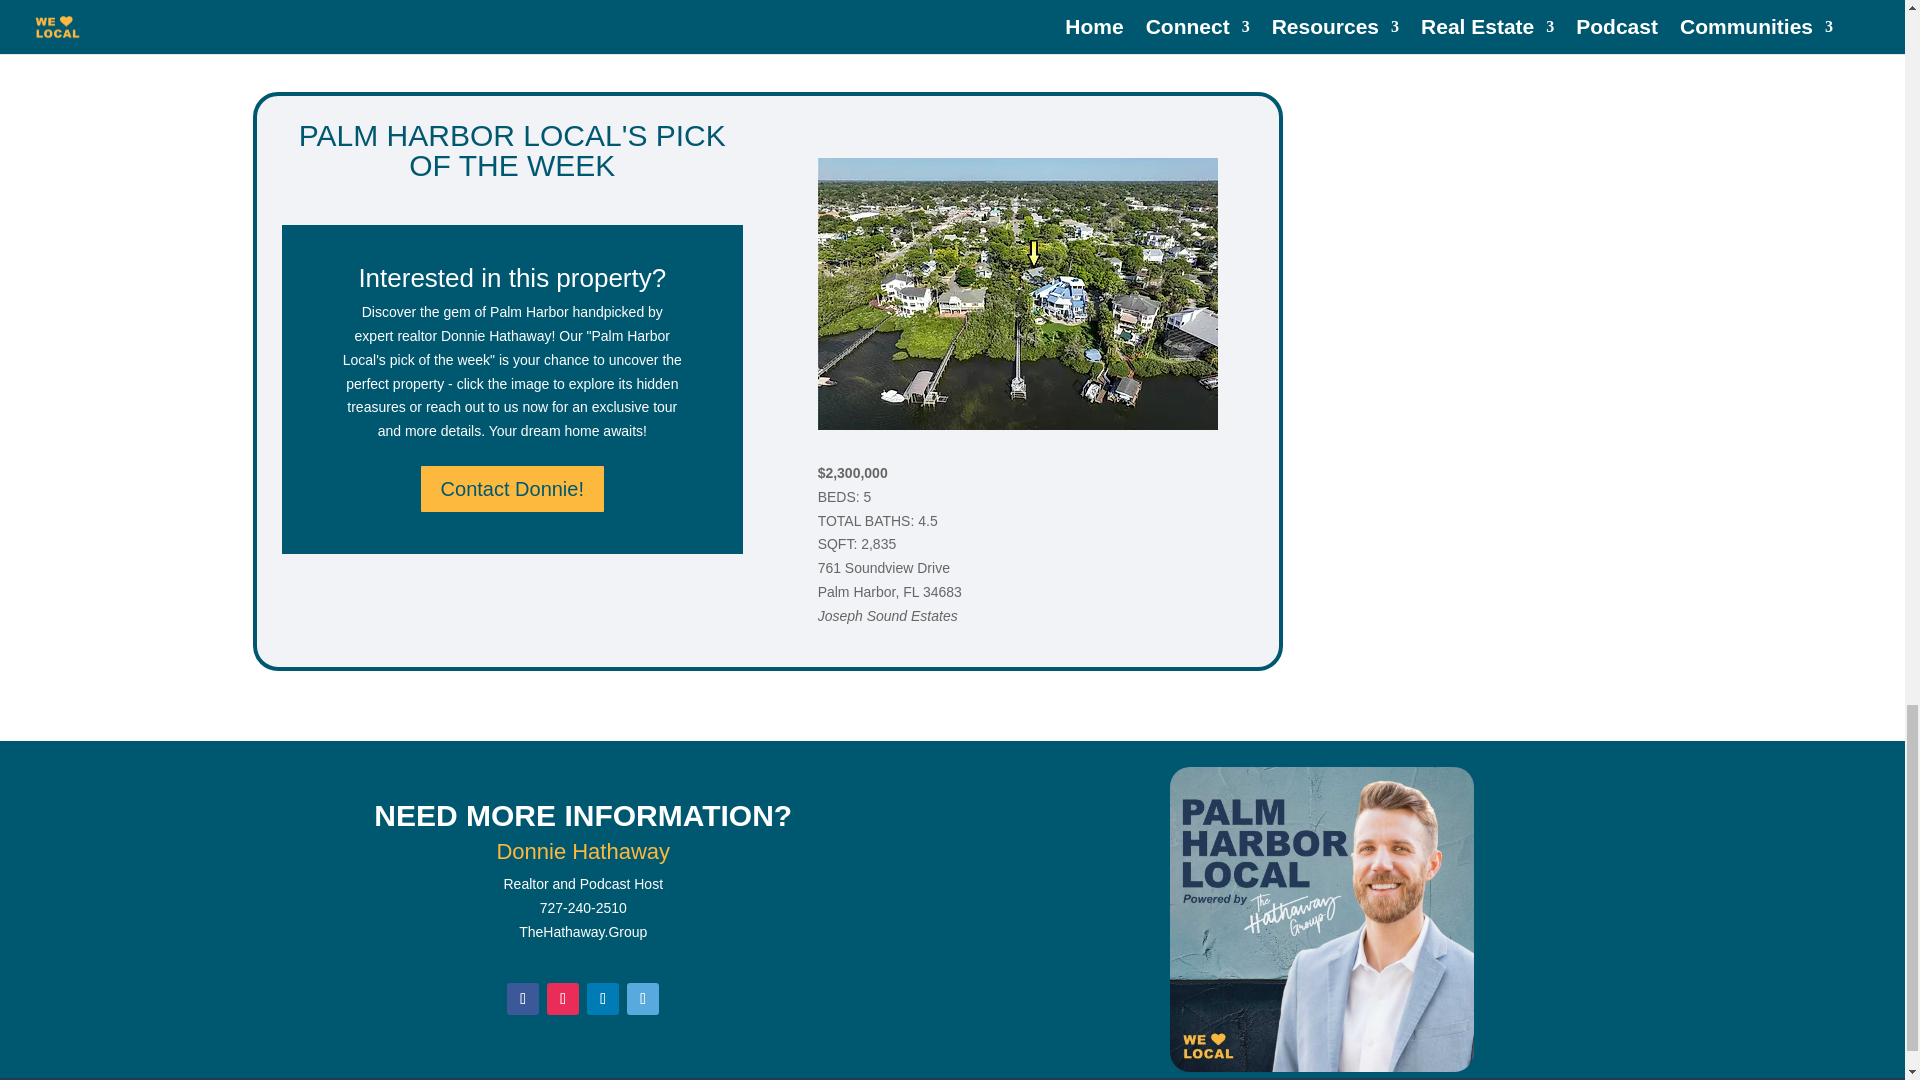 The width and height of the screenshot is (1920, 1080). Describe the element at coordinates (602, 998) in the screenshot. I see `Follow on LinkedIn` at that location.